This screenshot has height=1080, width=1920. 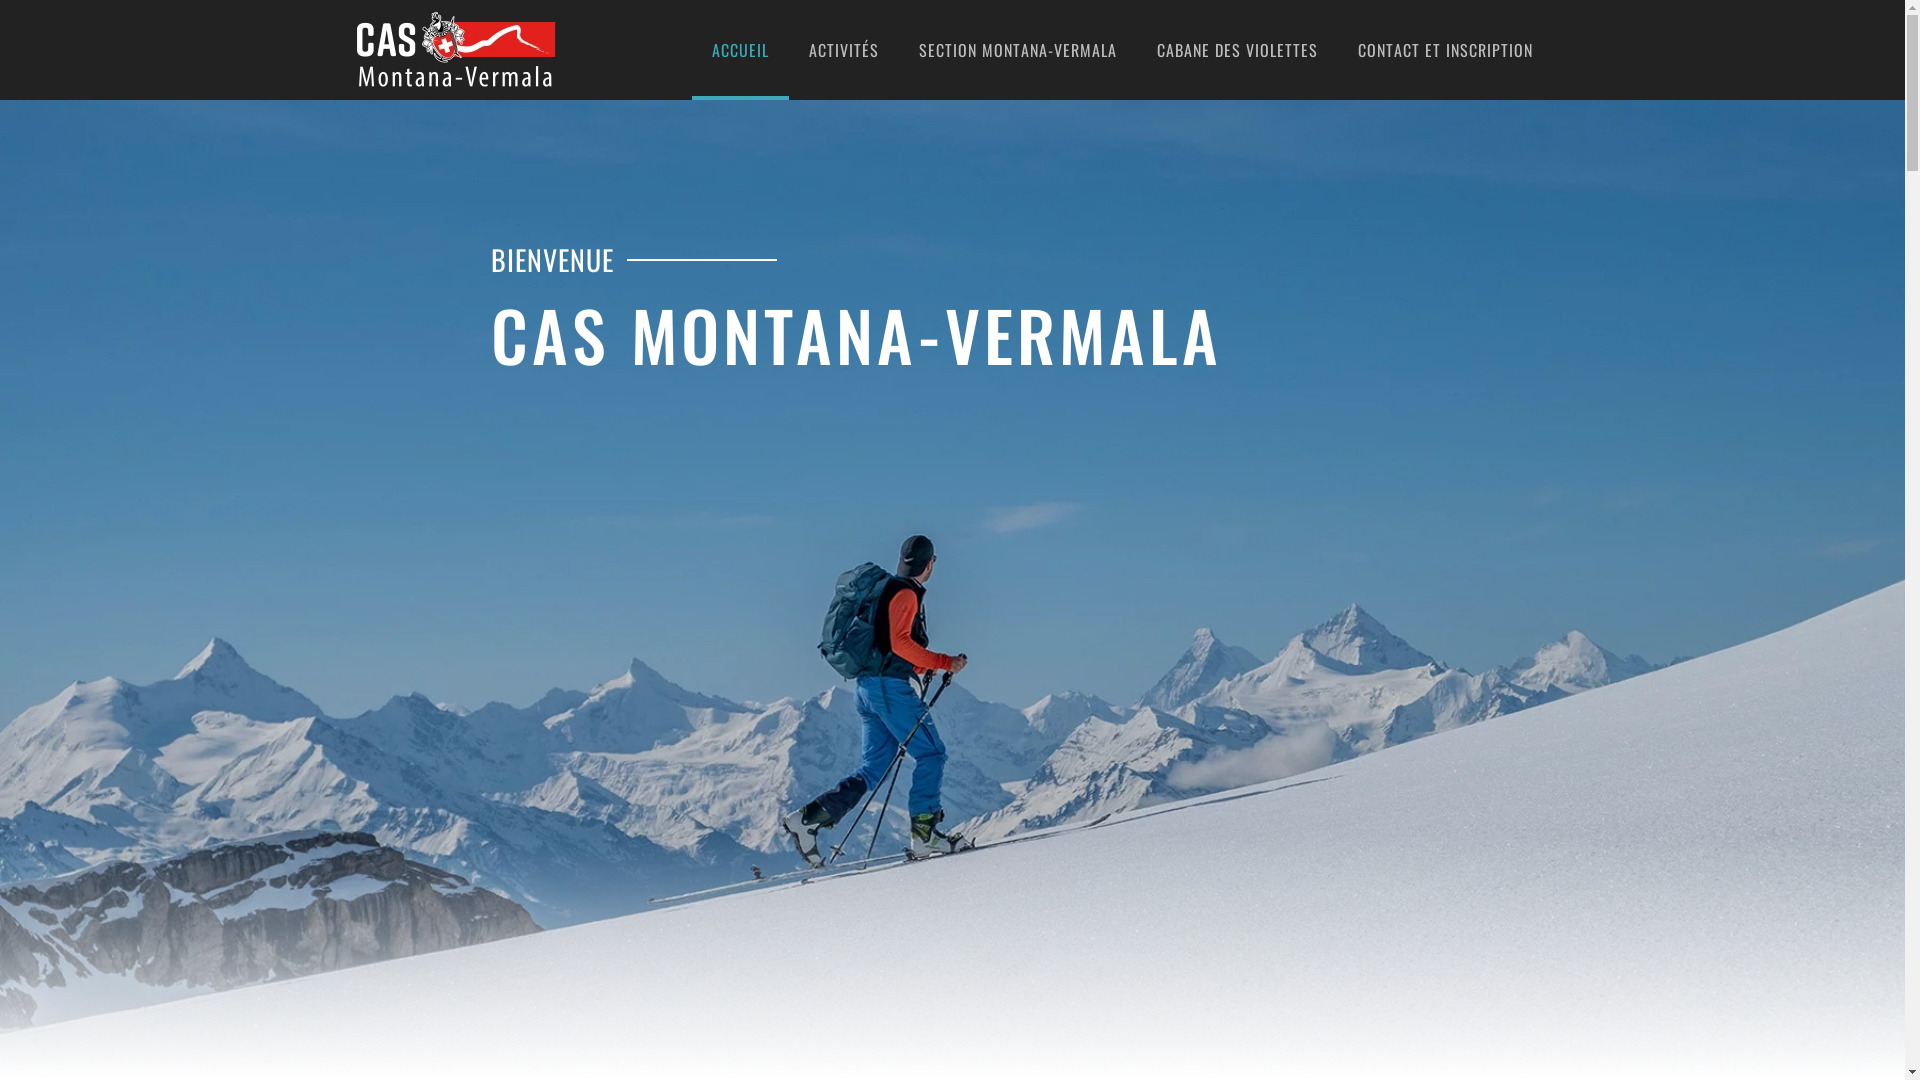 What do you see at coordinates (740, 50) in the screenshot?
I see `ACCUEIL` at bounding box center [740, 50].